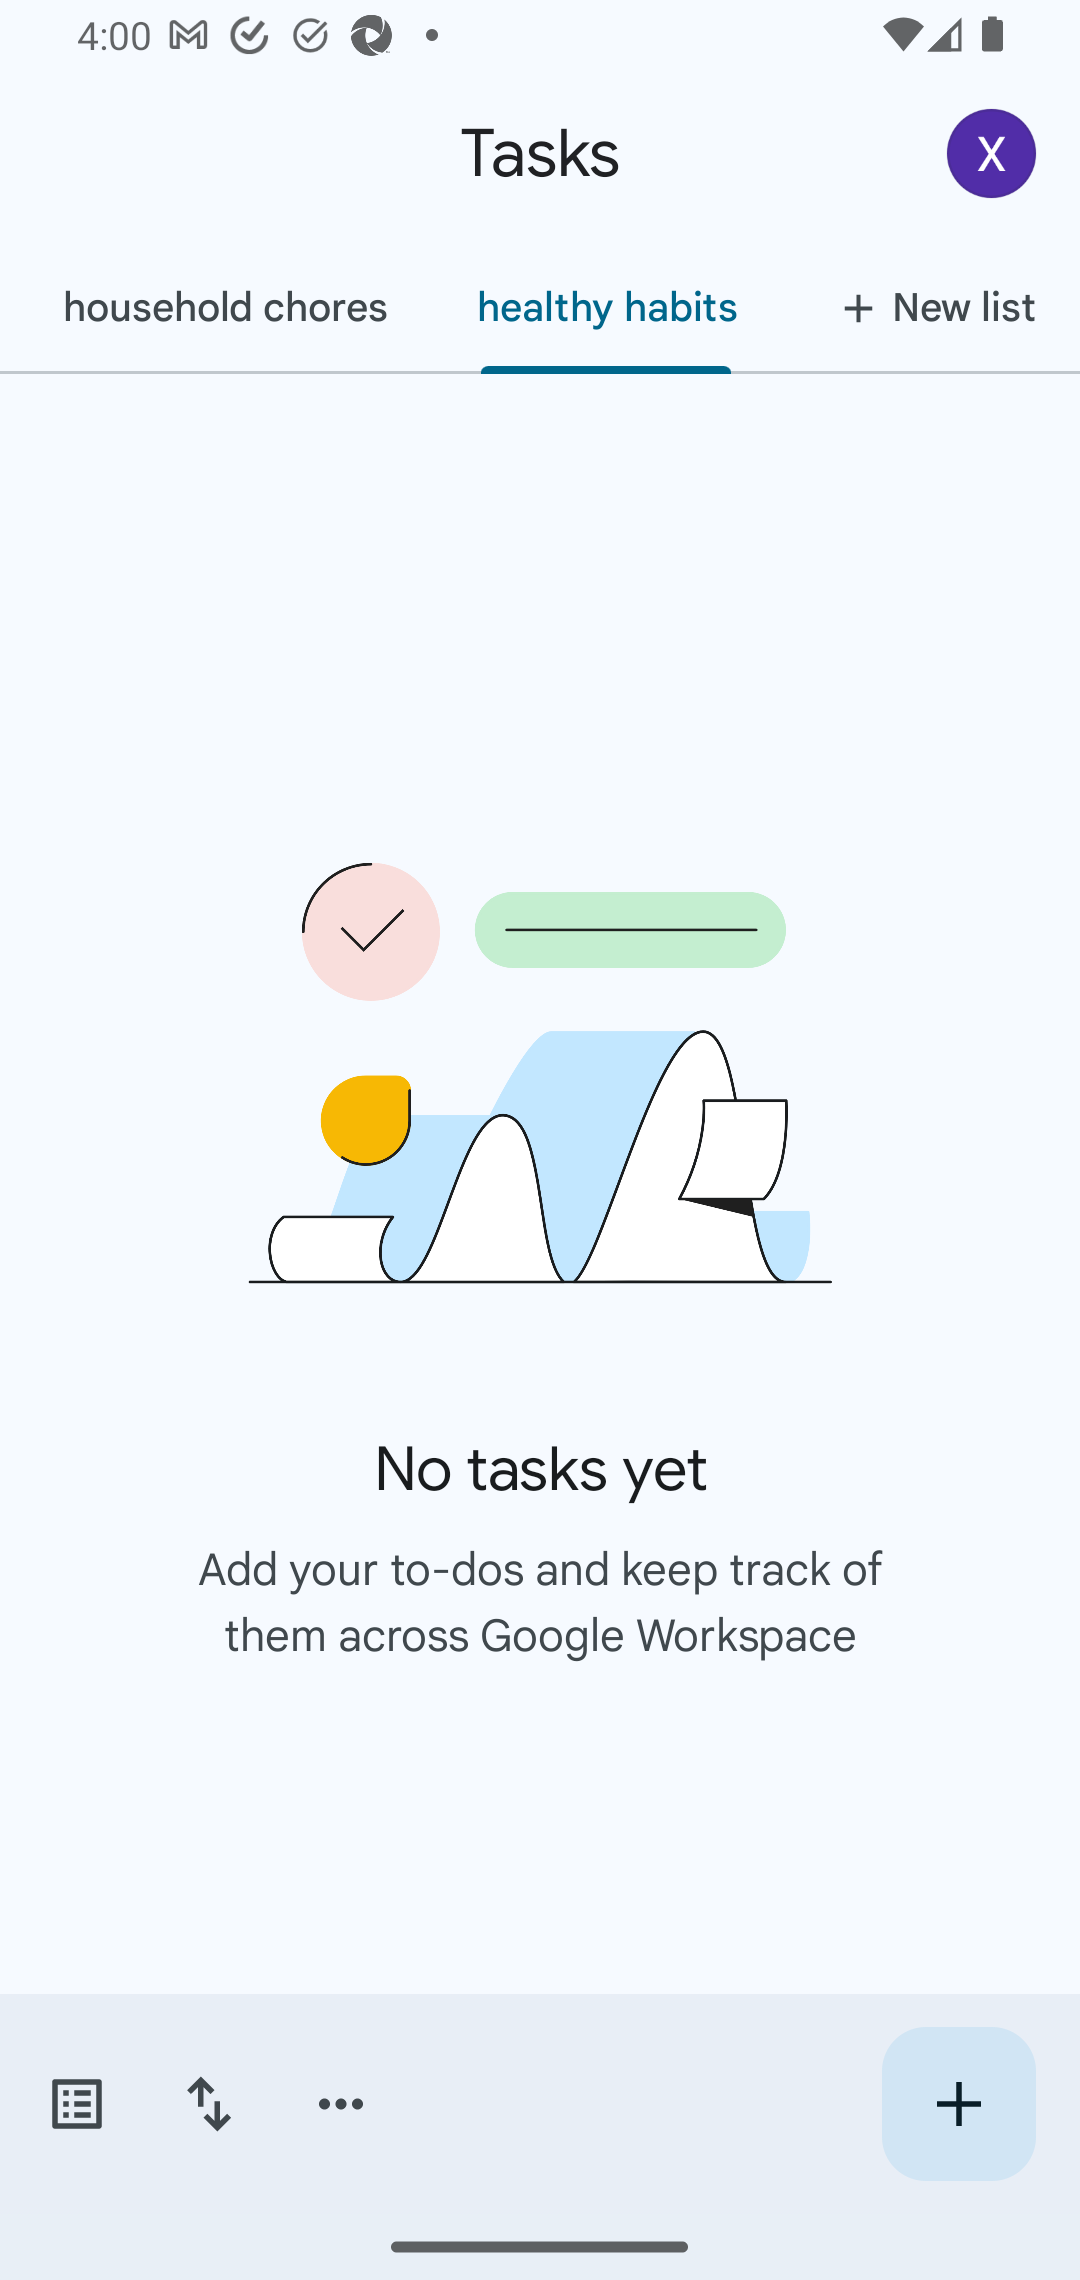 This screenshot has height=2280, width=1080. I want to click on New list, so click(930, 307).